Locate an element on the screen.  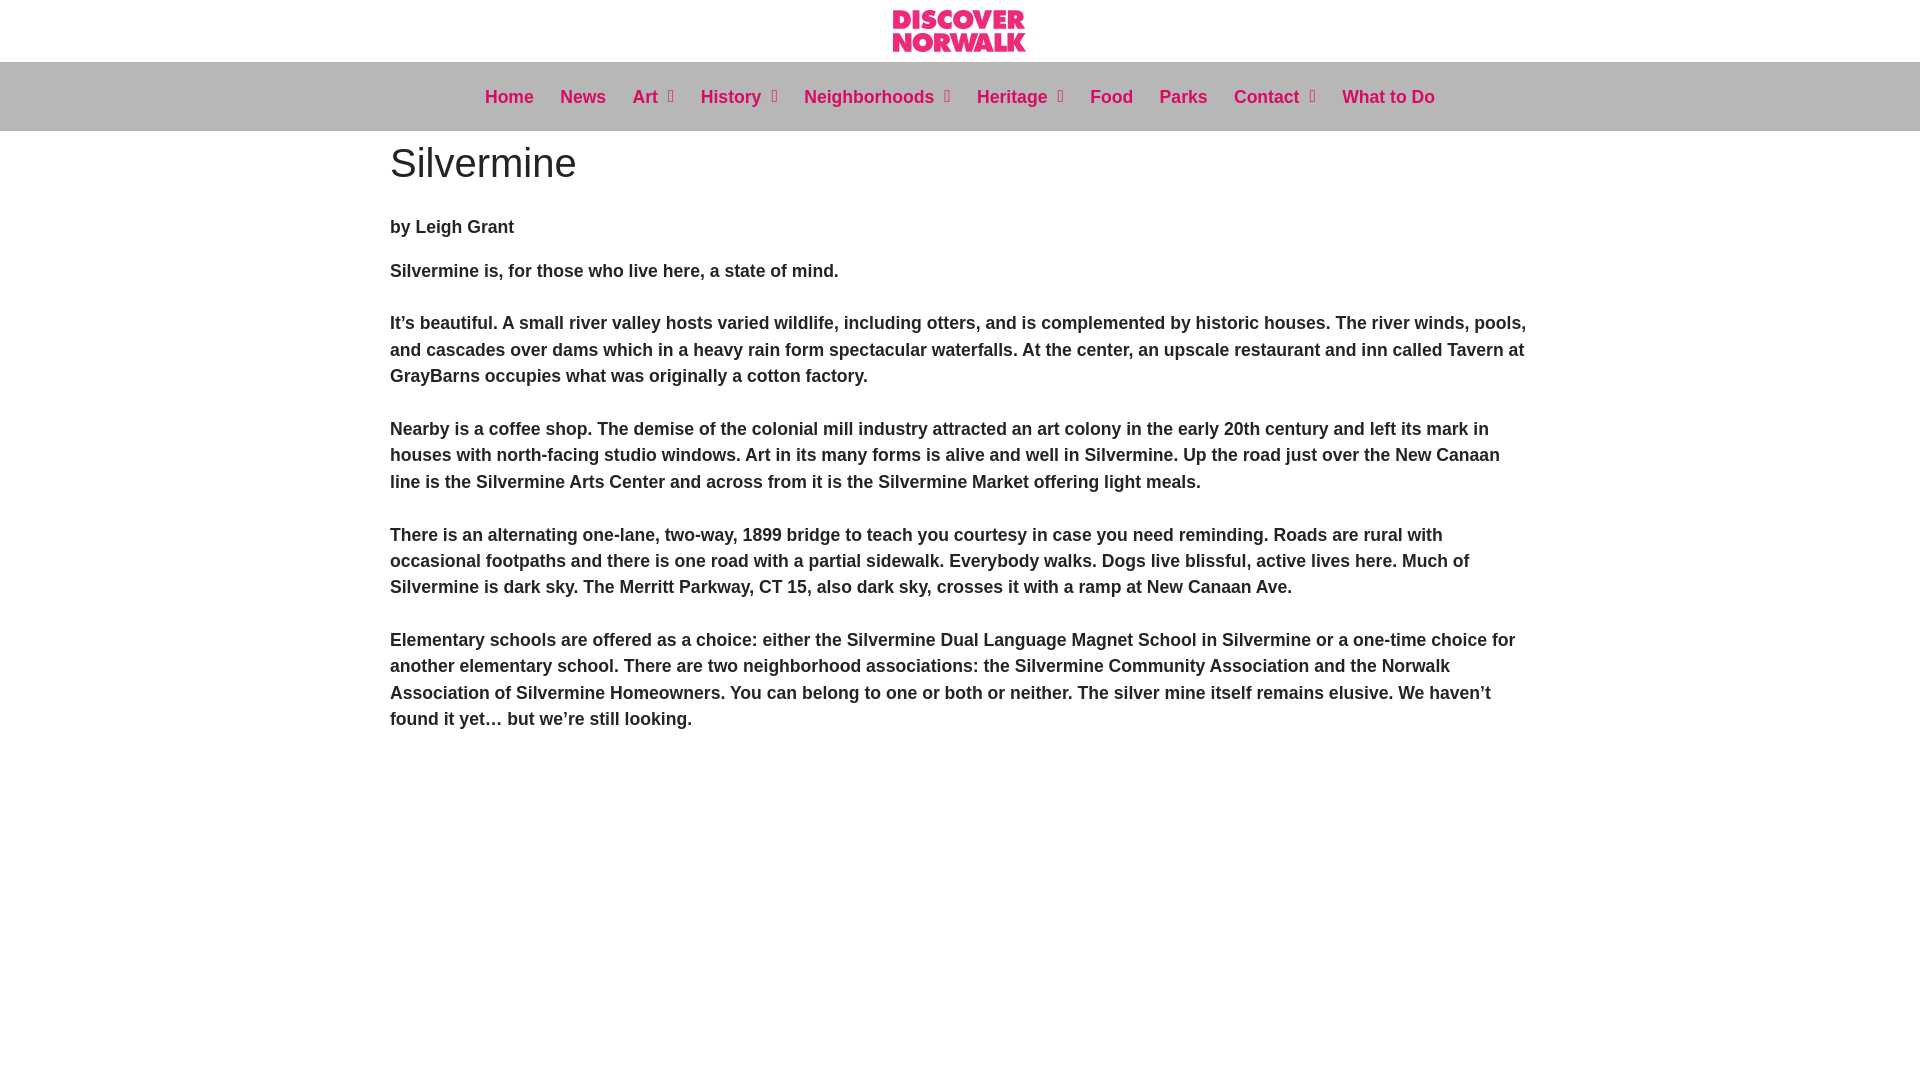
Heritage is located at coordinates (1019, 96).